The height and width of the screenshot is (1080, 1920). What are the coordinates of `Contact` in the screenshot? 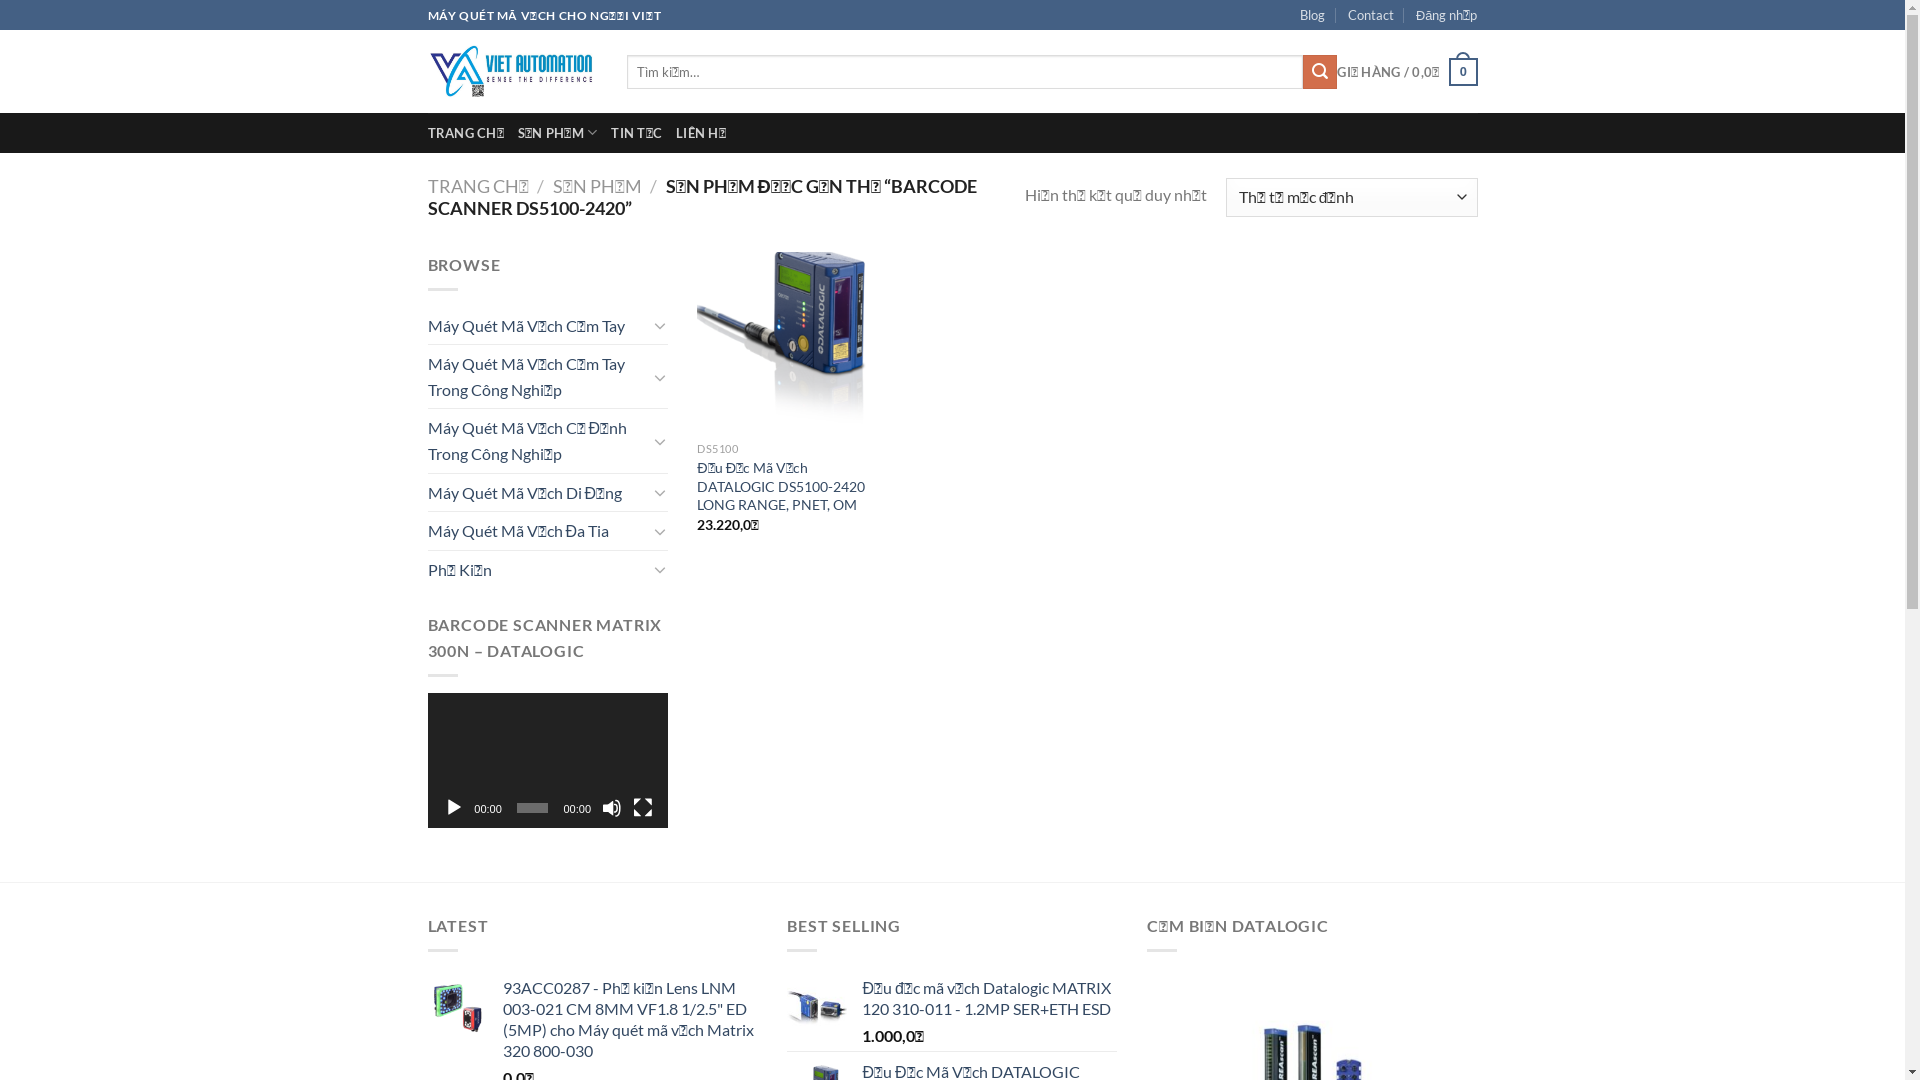 It's located at (1371, 15).